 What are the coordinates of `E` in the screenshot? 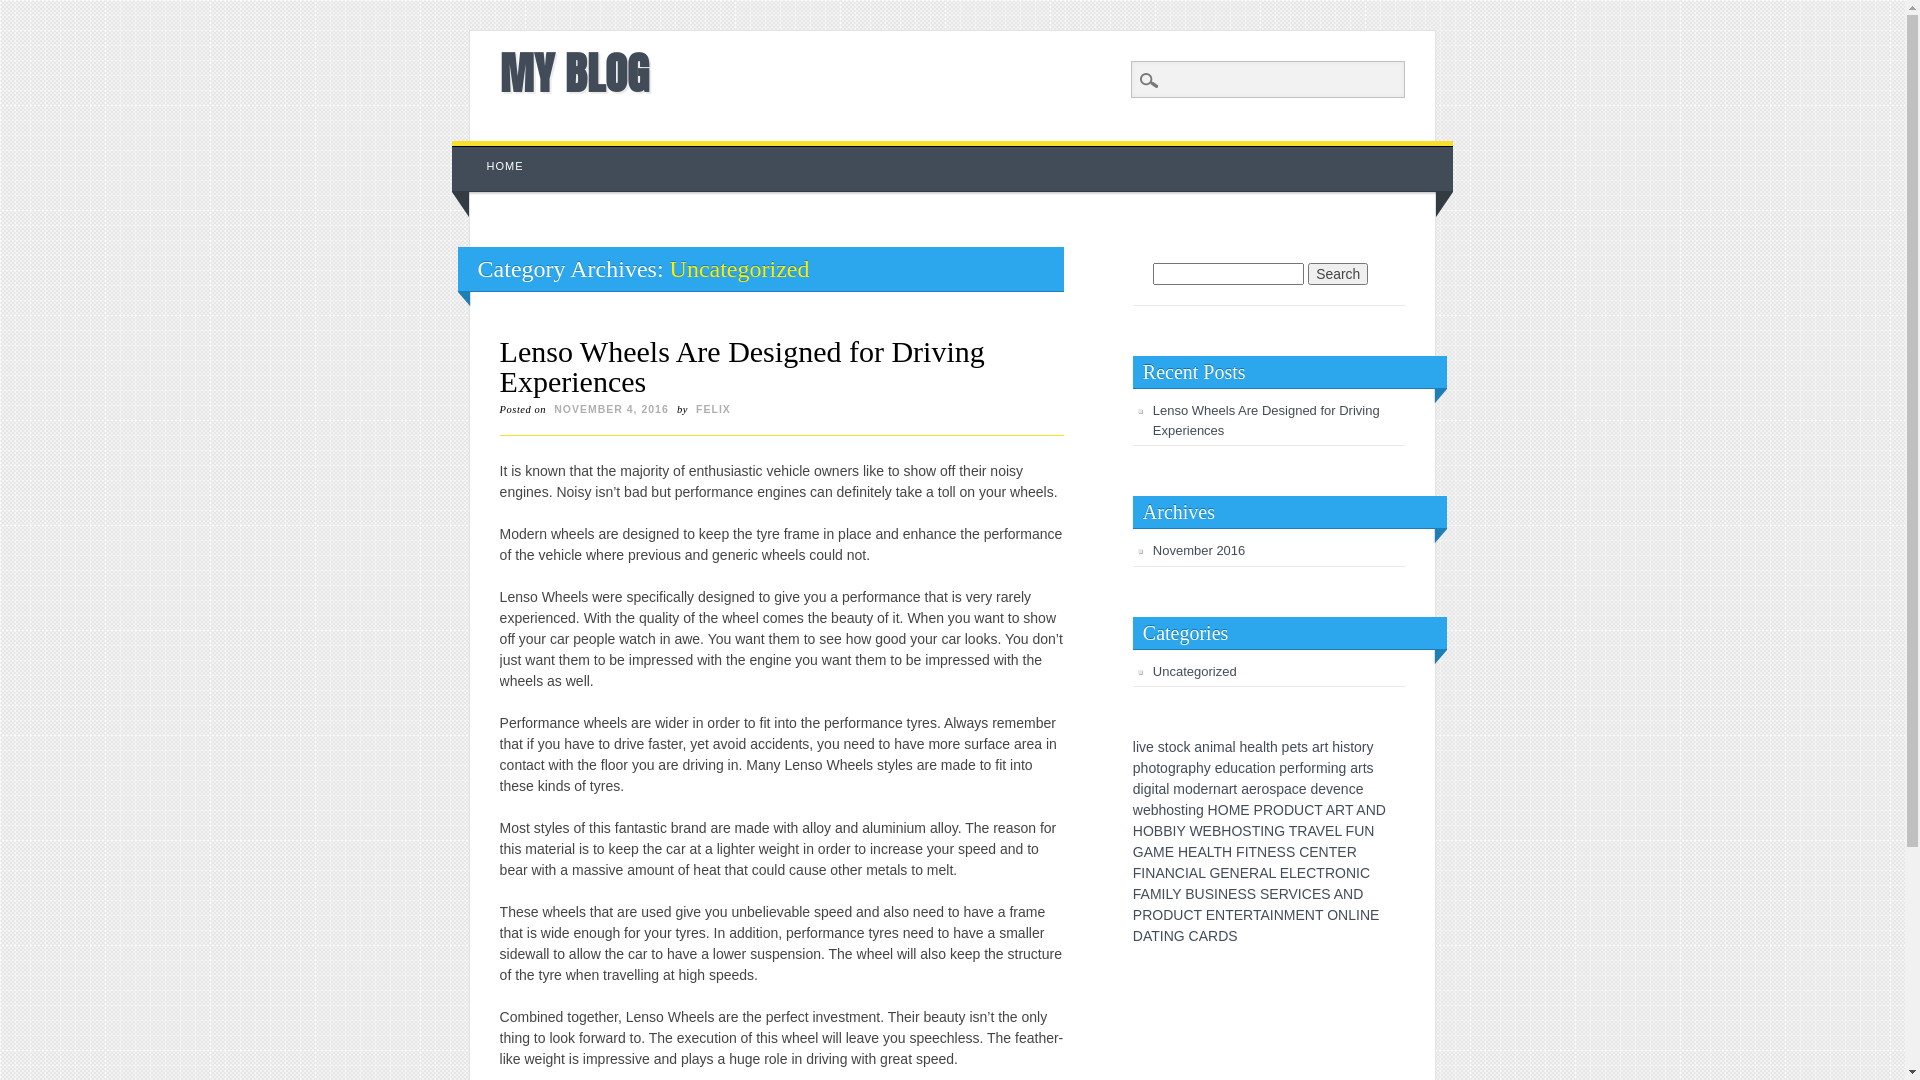 It's located at (1284, 873).